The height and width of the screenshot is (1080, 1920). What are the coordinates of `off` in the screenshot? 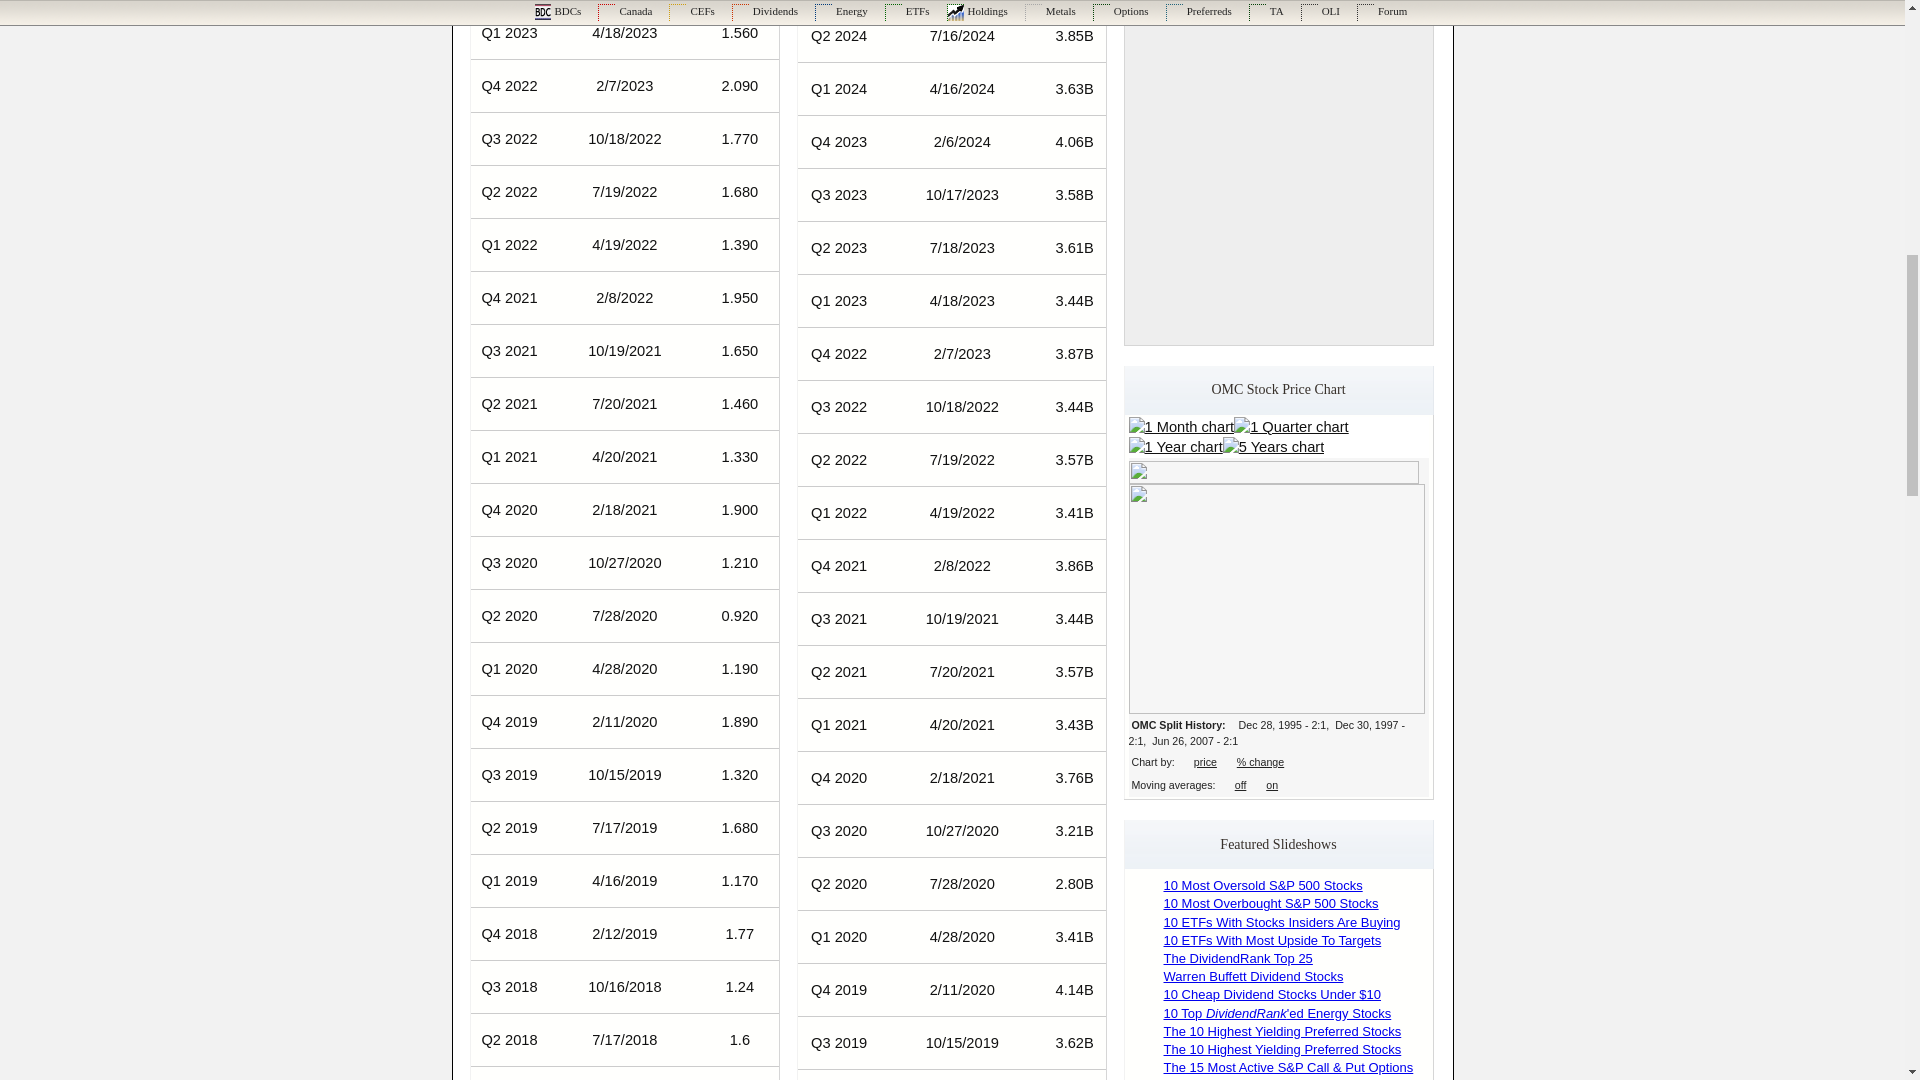 It's located at (1240, 784).